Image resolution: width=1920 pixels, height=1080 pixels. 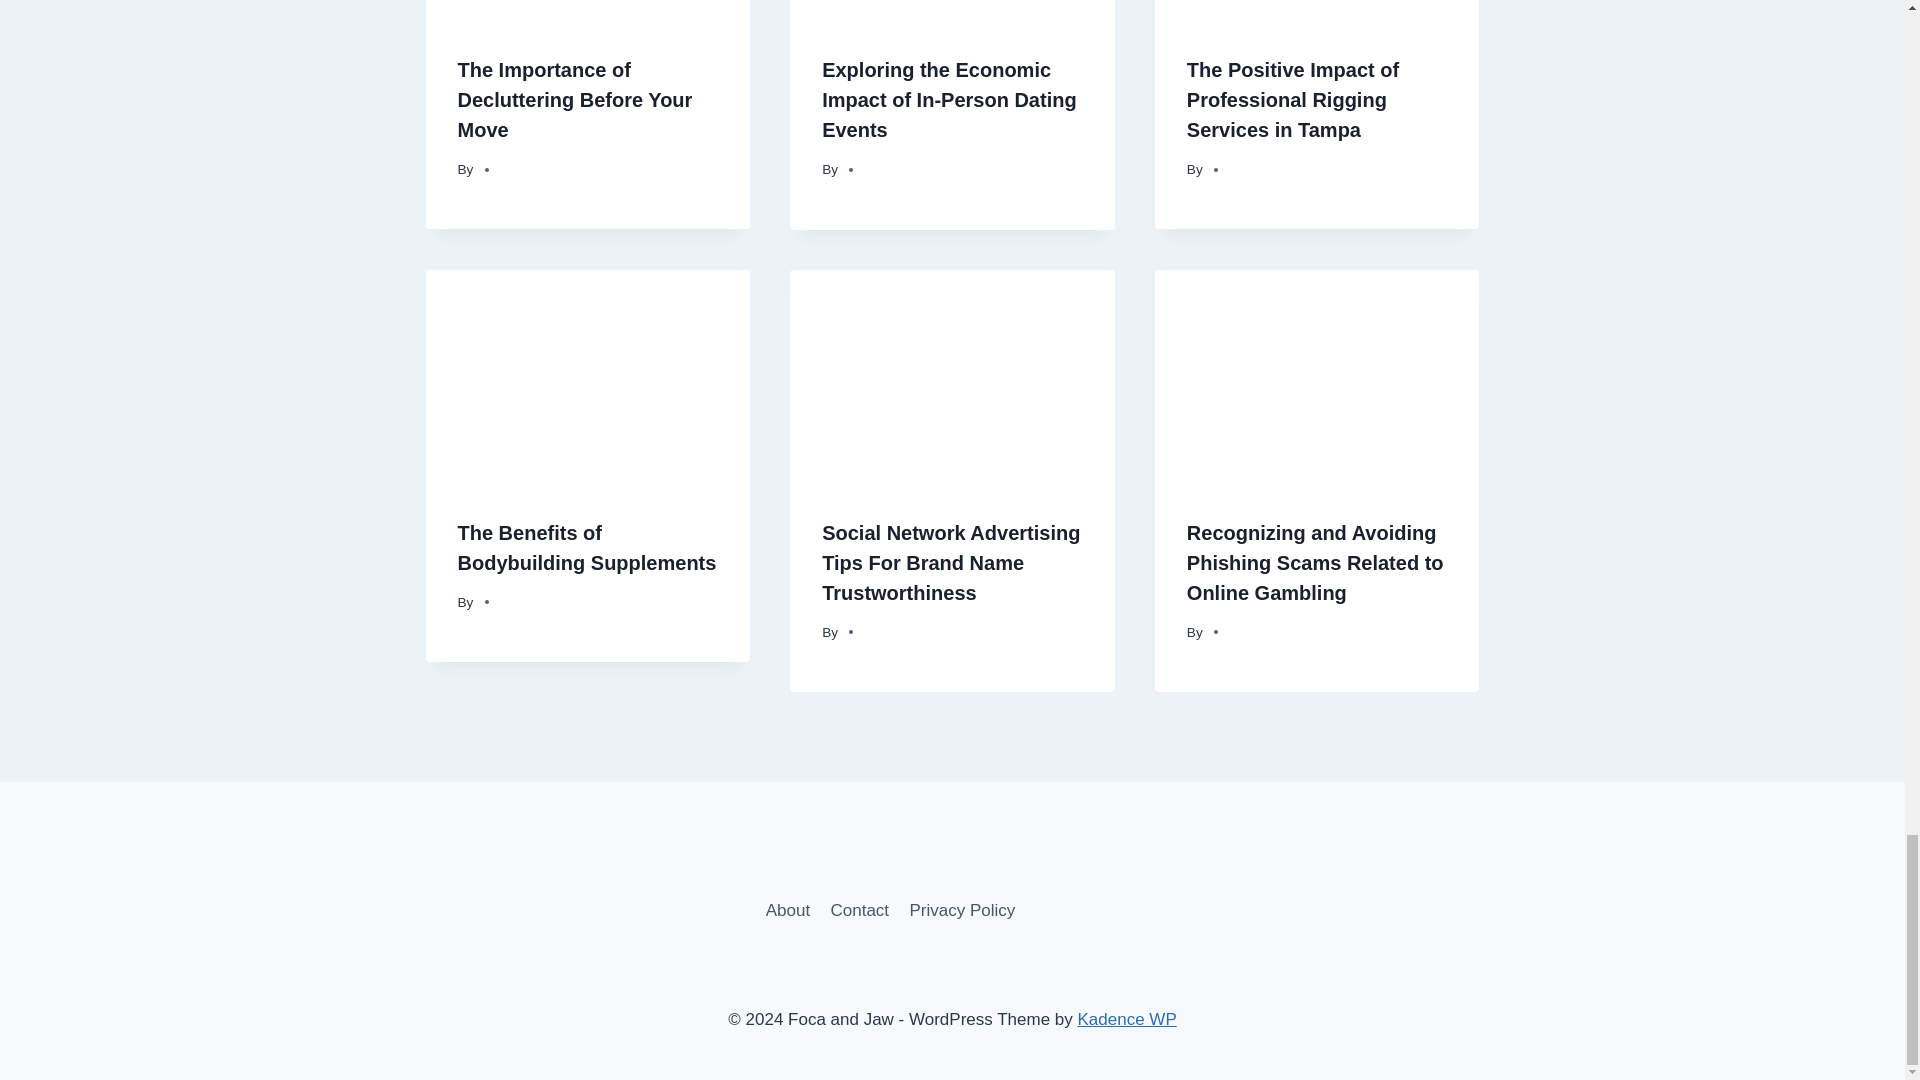 What do you see at coordinates (587, 547) in the screenshot?
I see `The Benefits of Bodybuilding Supplements` at bounding box center [587, 547].